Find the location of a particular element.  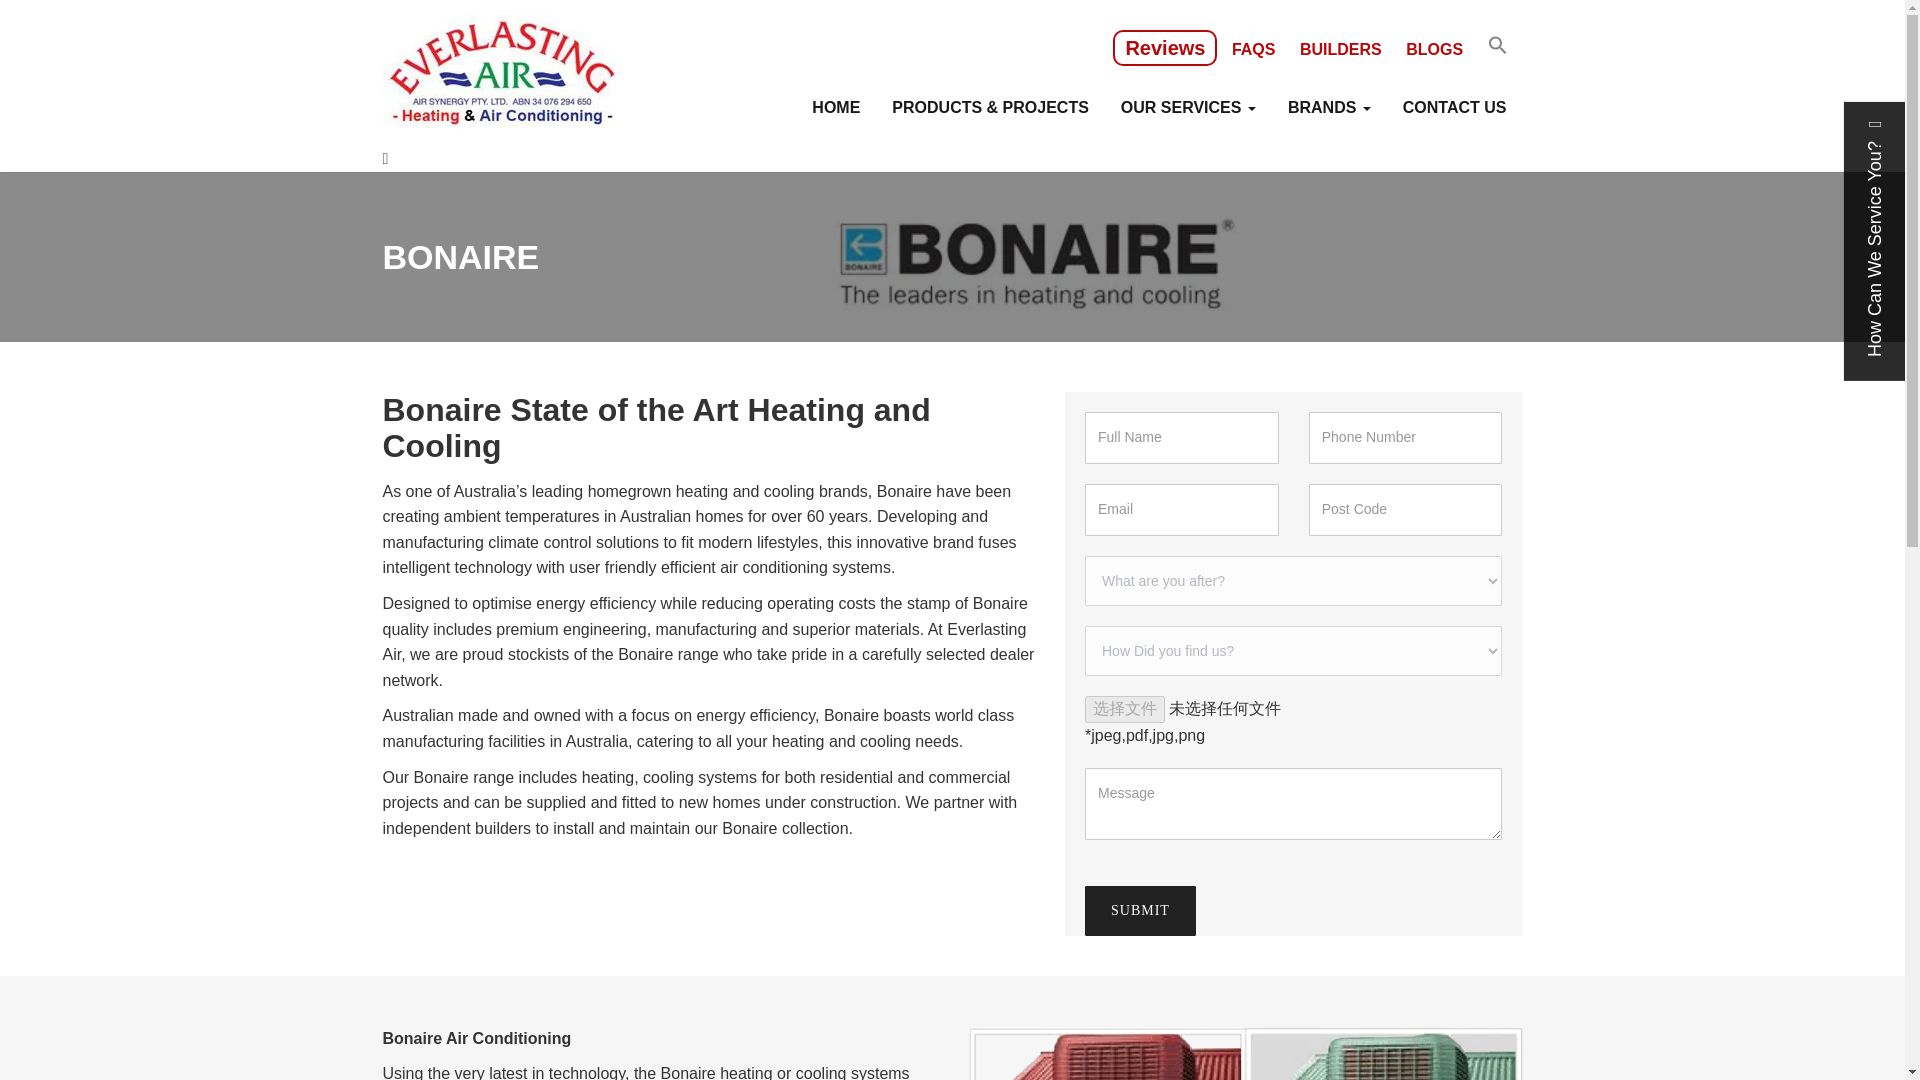

CONTACT US is located at coordinates (1454, 110).